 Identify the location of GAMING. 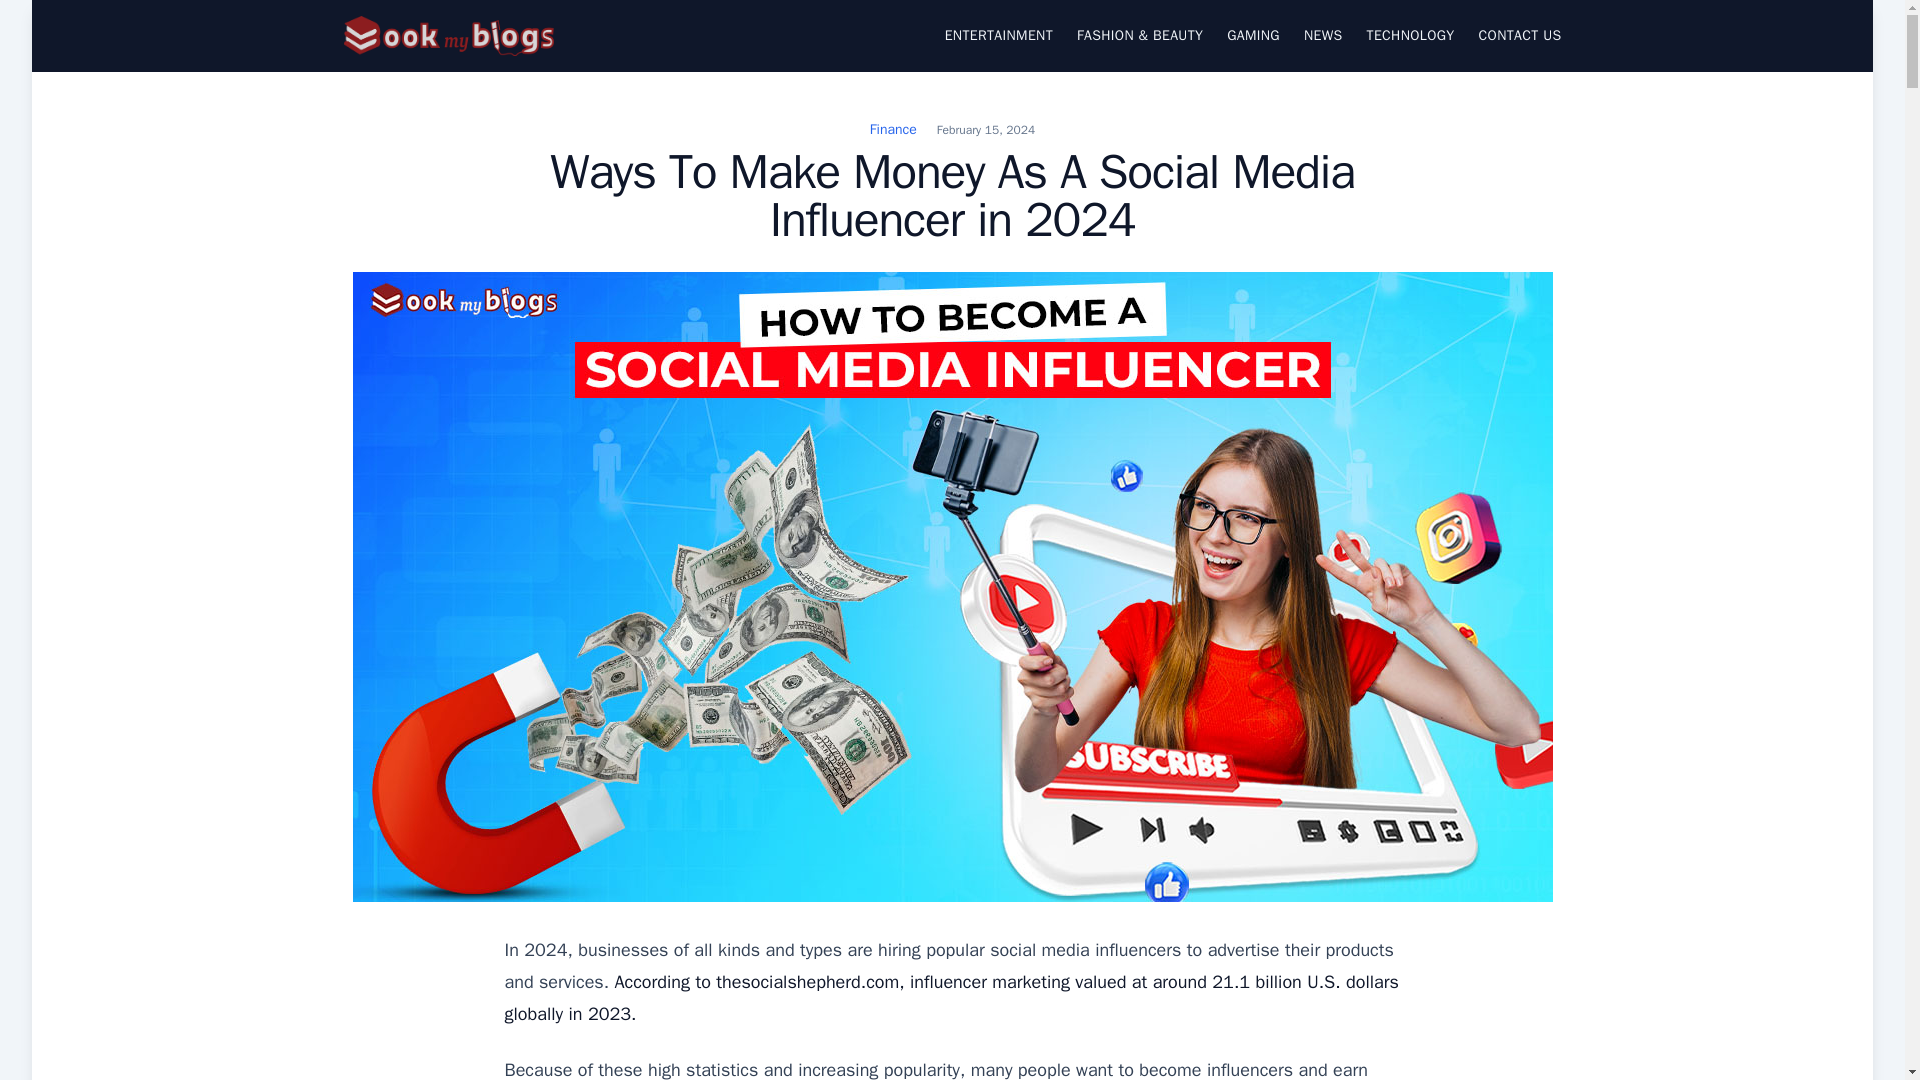
(1253, 36).